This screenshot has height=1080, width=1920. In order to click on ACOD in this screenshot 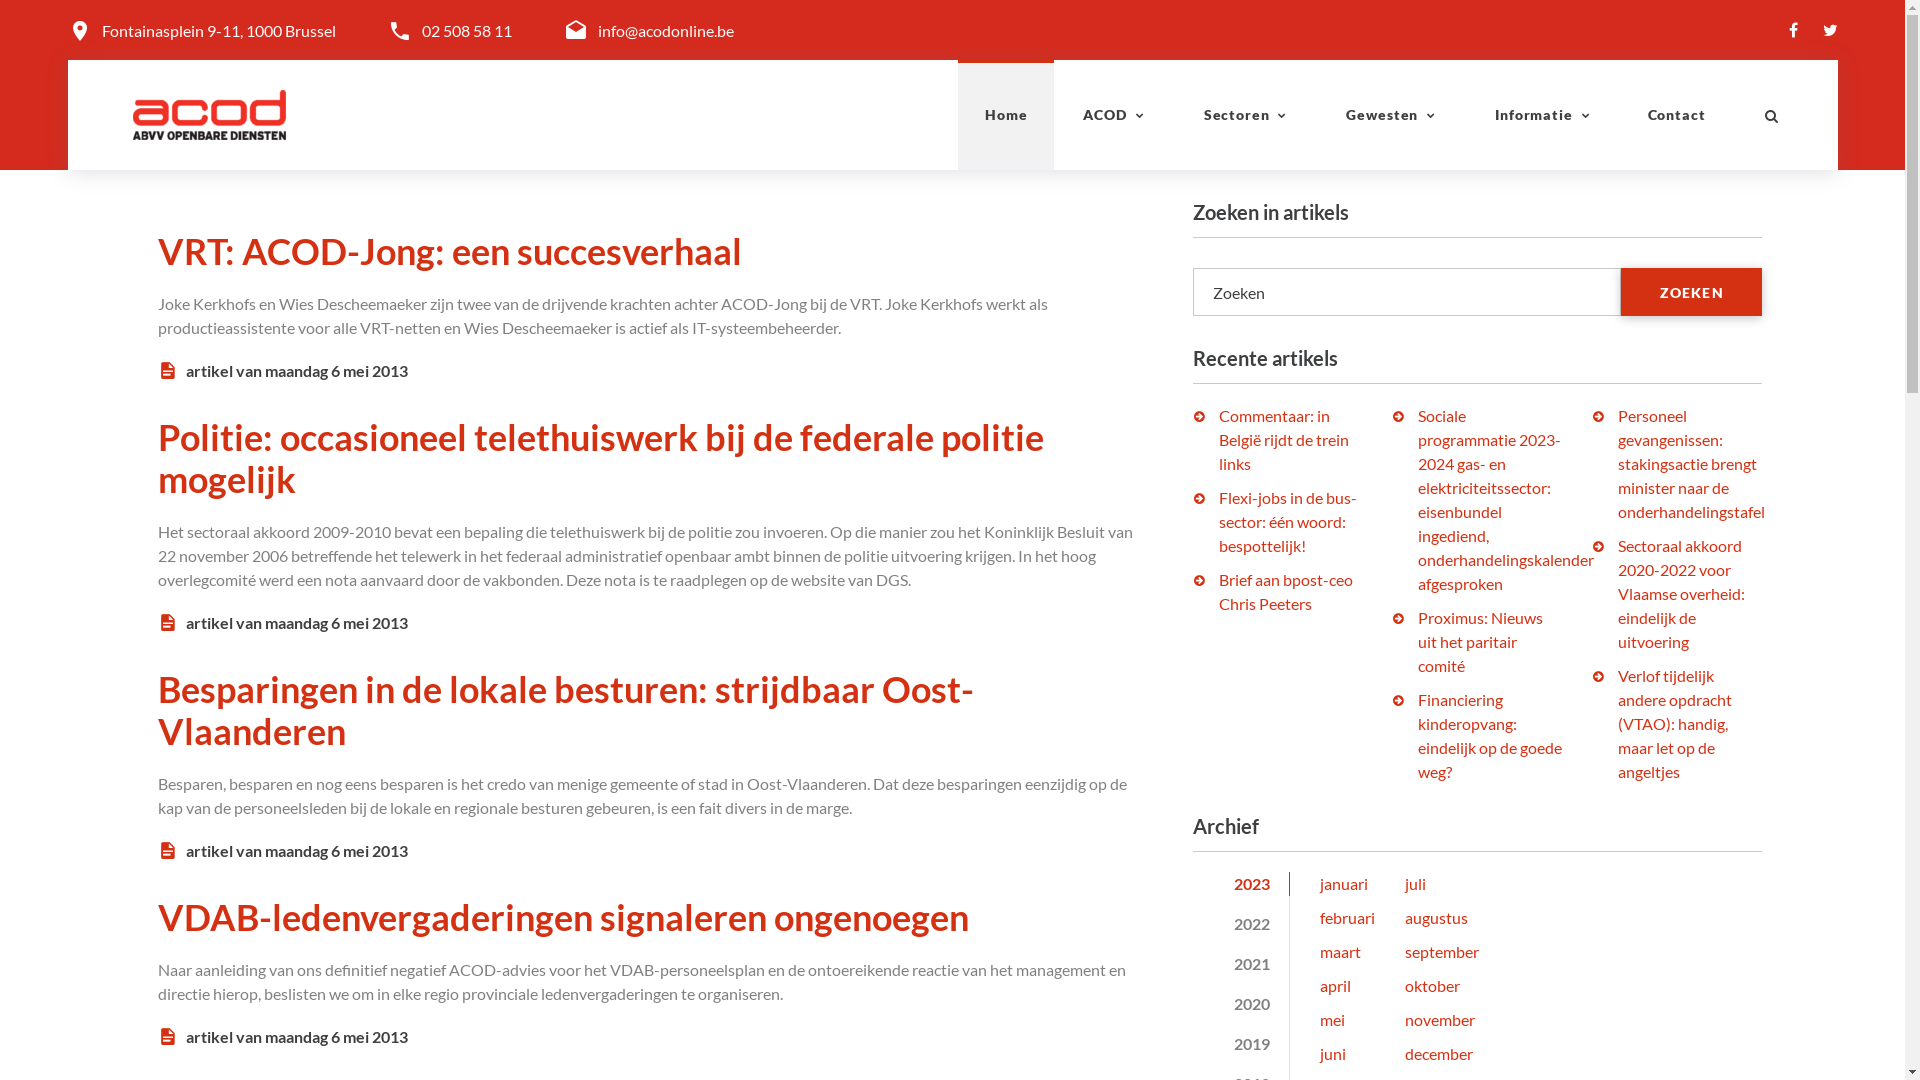, I will do `click(1114, 115)`.